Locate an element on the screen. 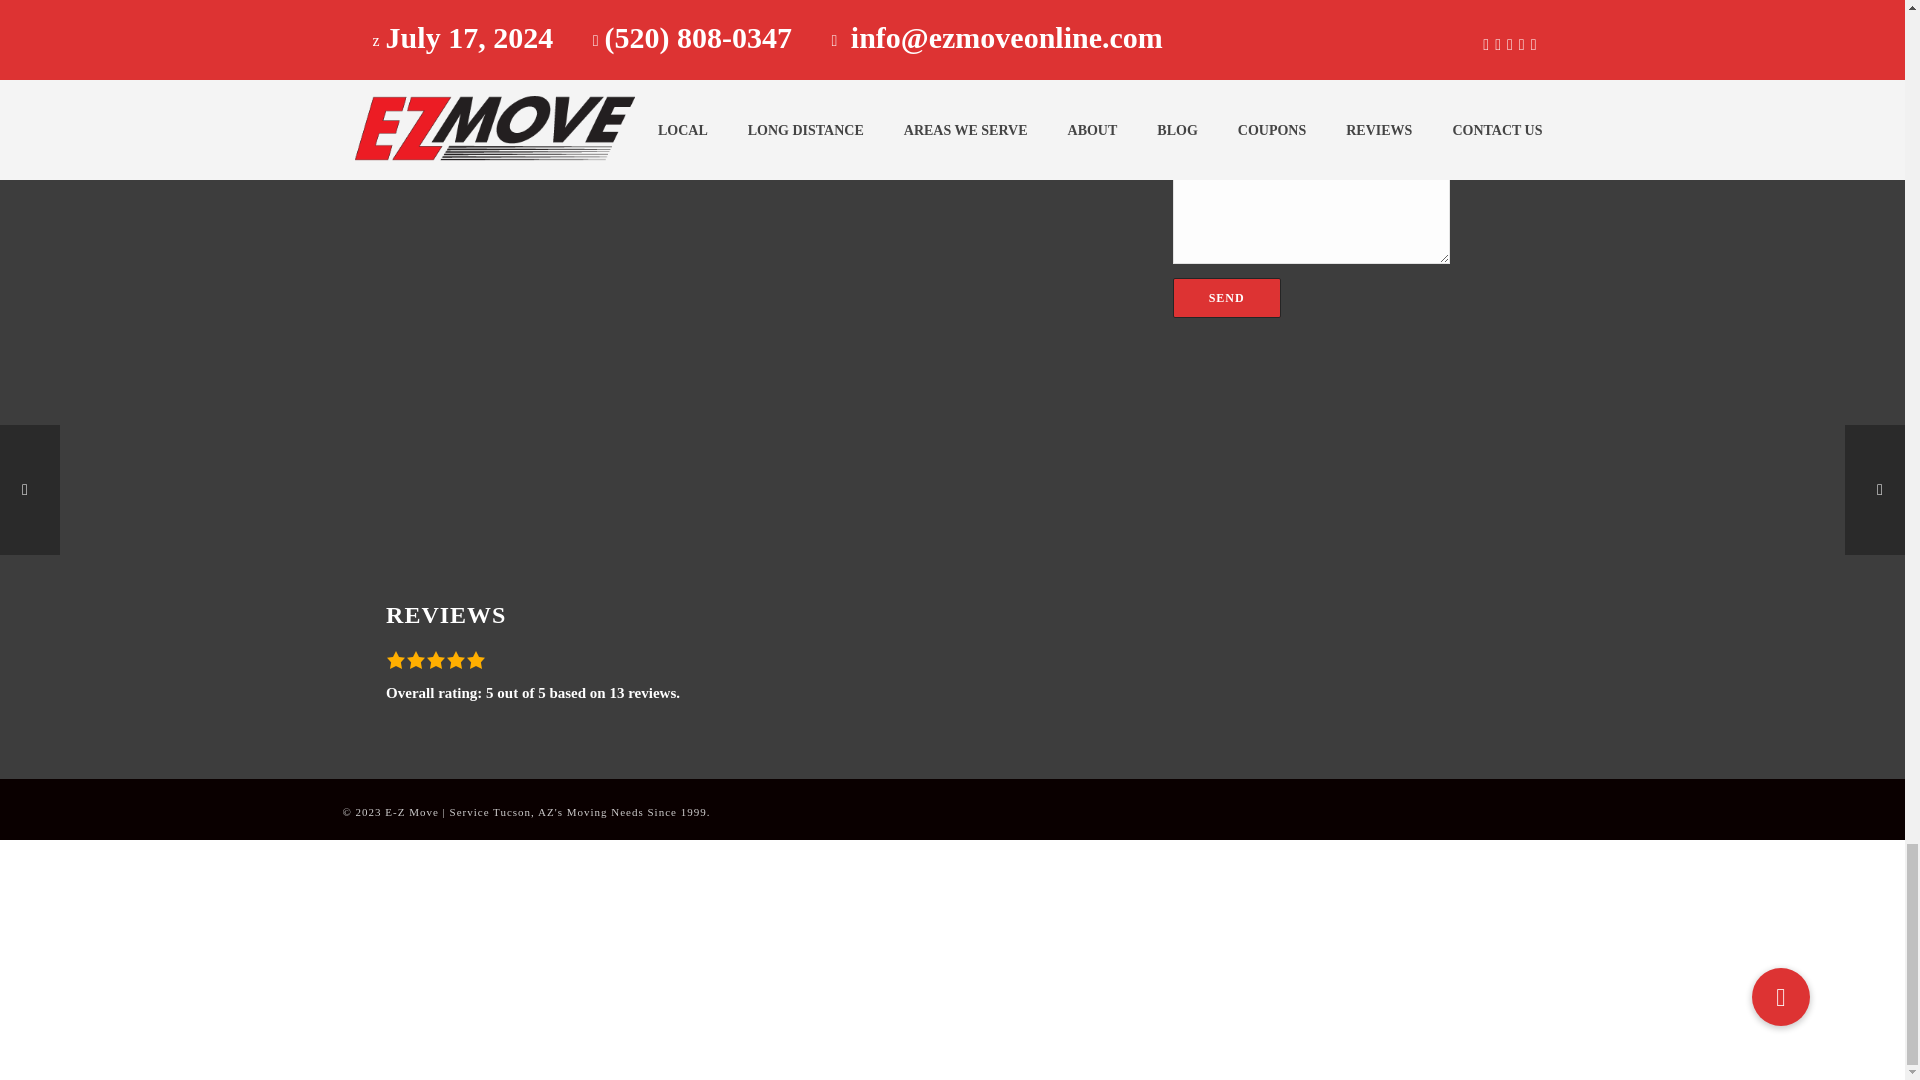 The height and width of the screenshot is (1080, 1920). EZMove Google Map Location is located at coordinates (535, 200).